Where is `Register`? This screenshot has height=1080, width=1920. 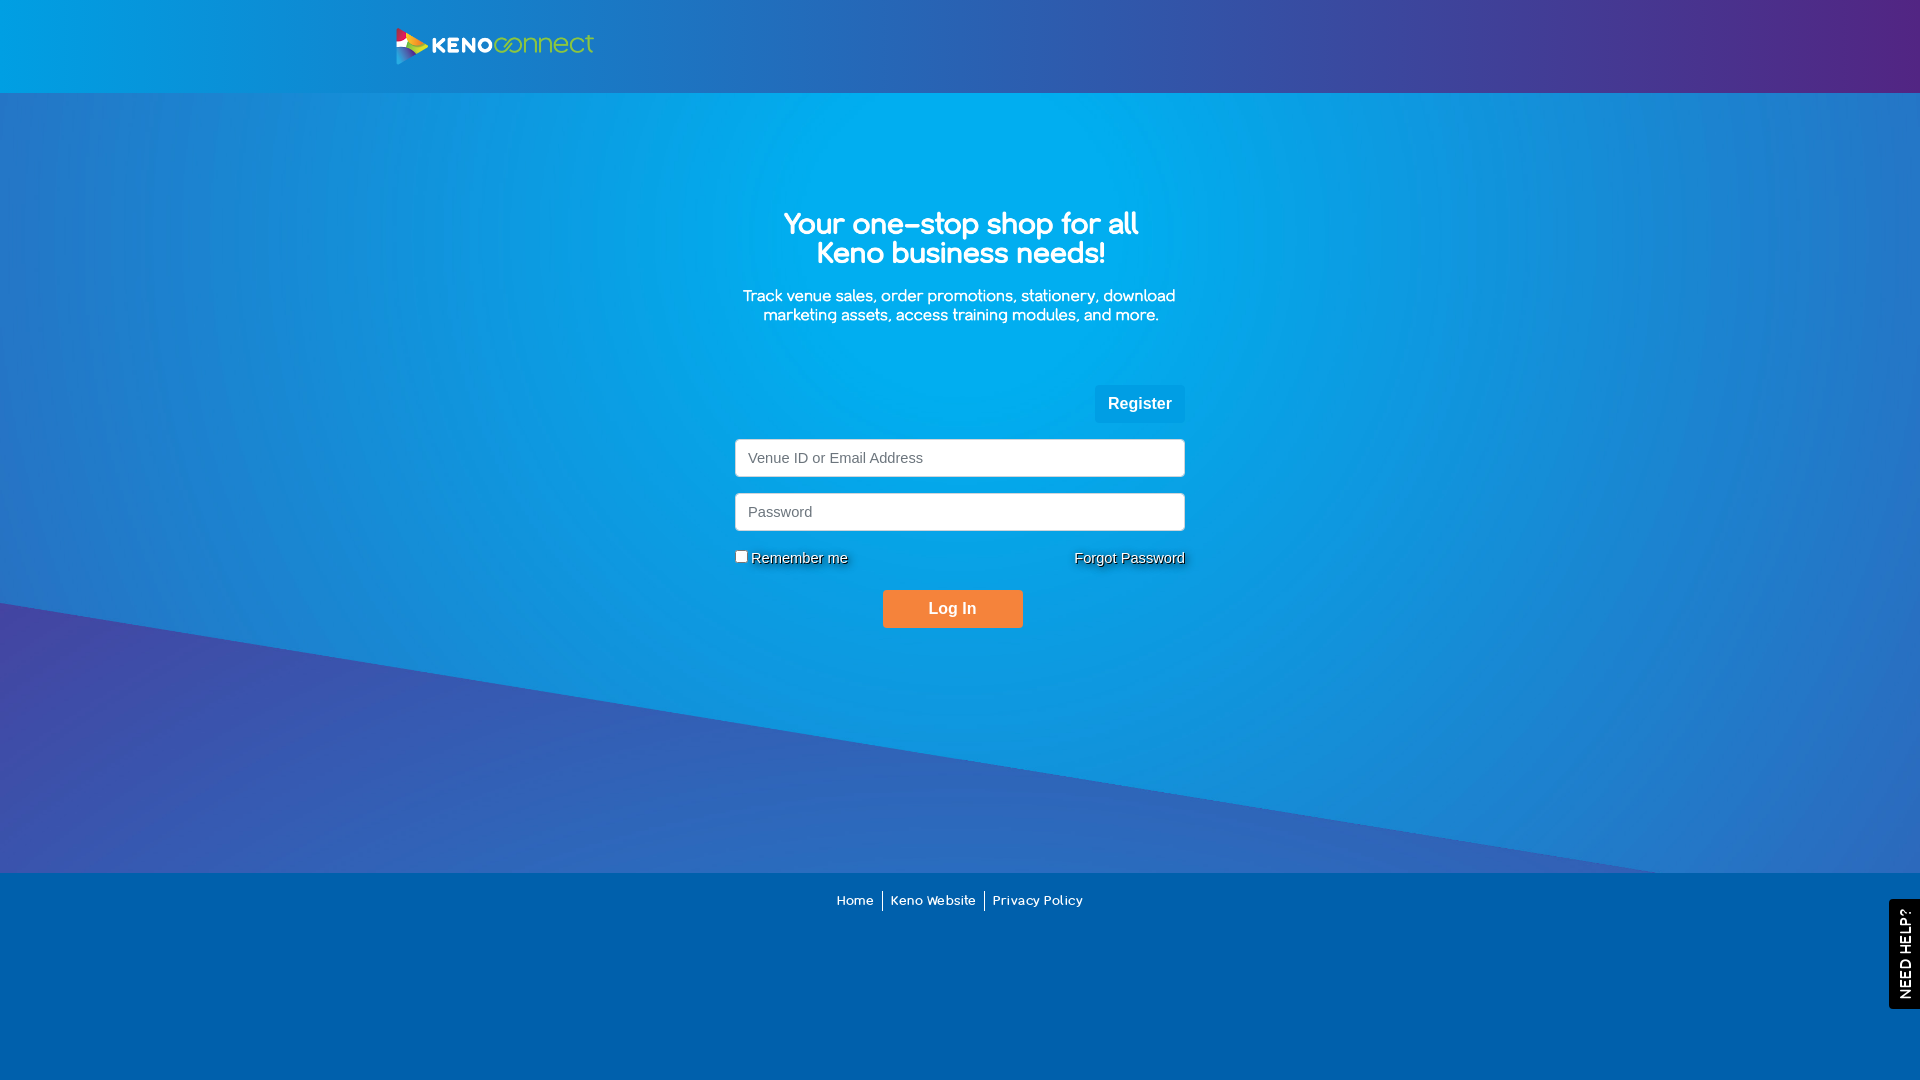
Register is located at coordinates (1140, 404).